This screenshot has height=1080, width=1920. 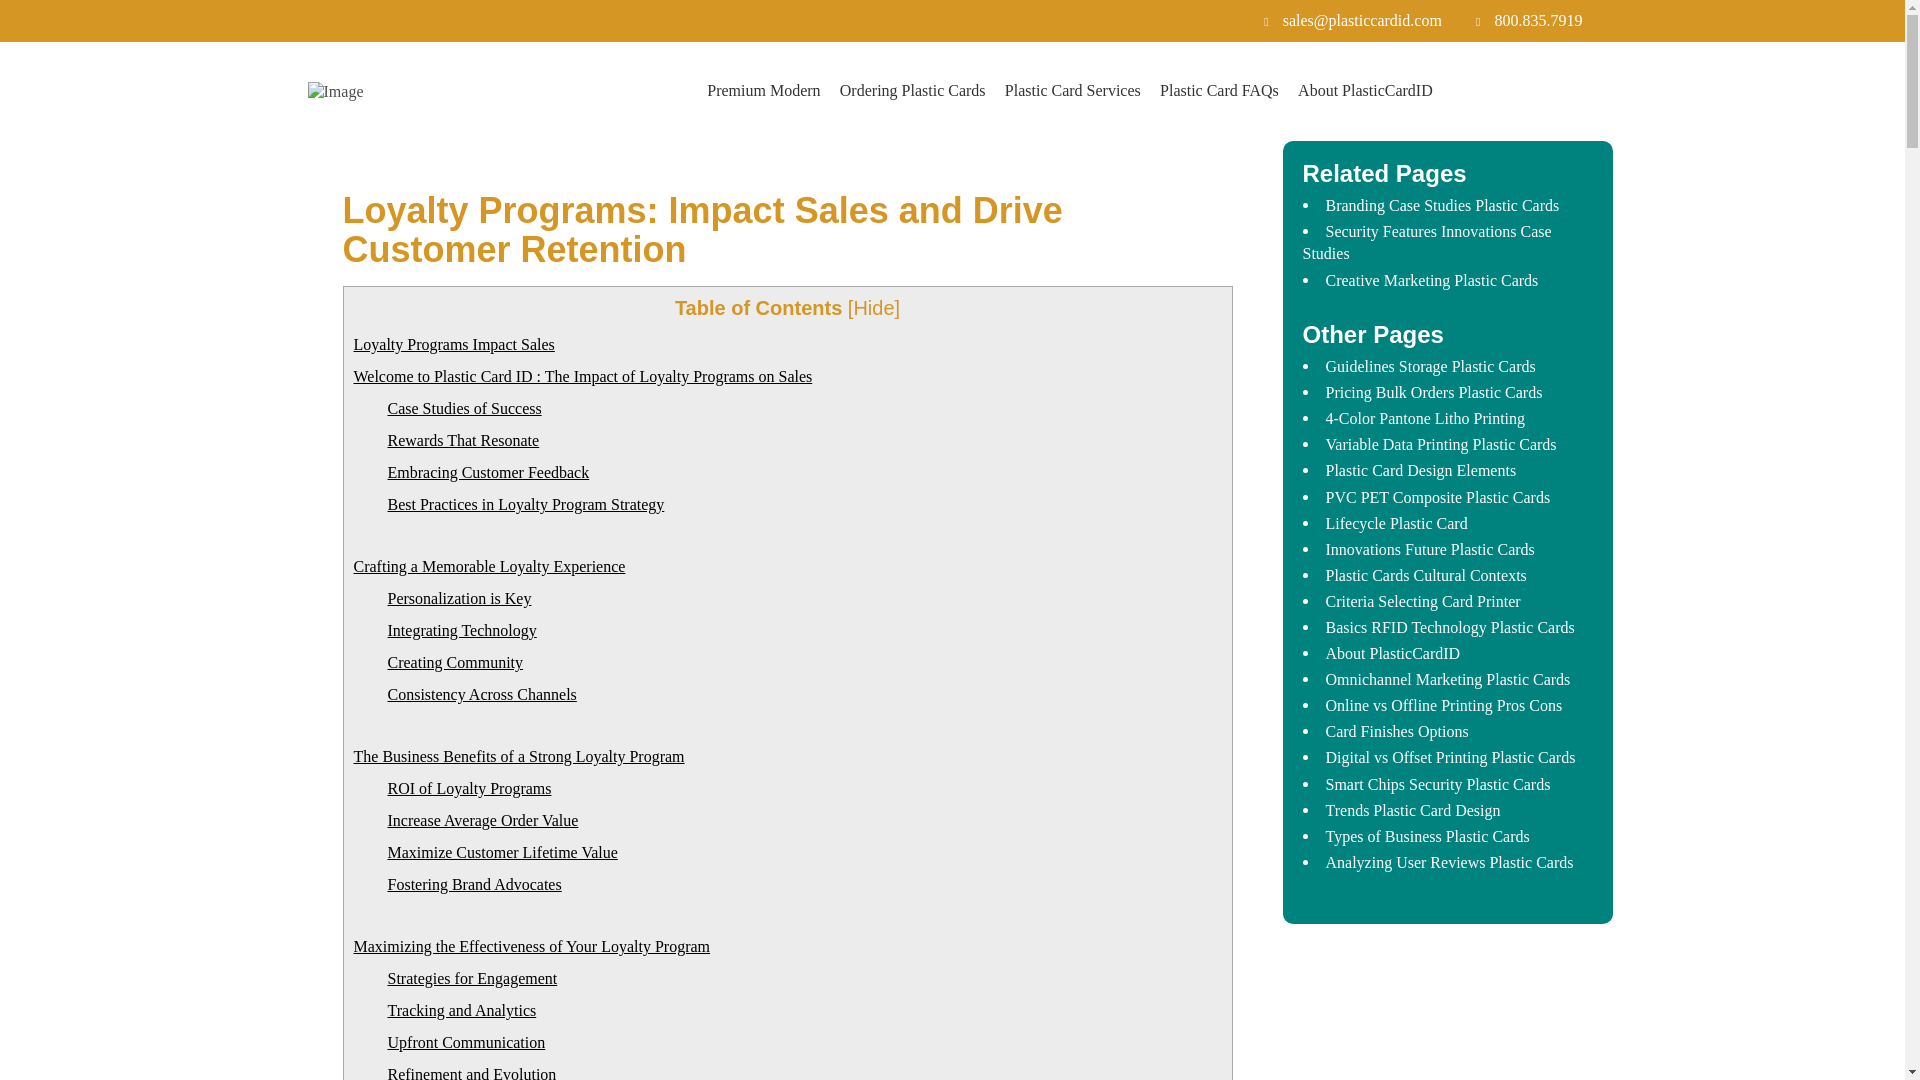 What do you see at coordinates (462, 630) in the screenshot?
I see `Integrating Technology` at bounding box center [462, 630].